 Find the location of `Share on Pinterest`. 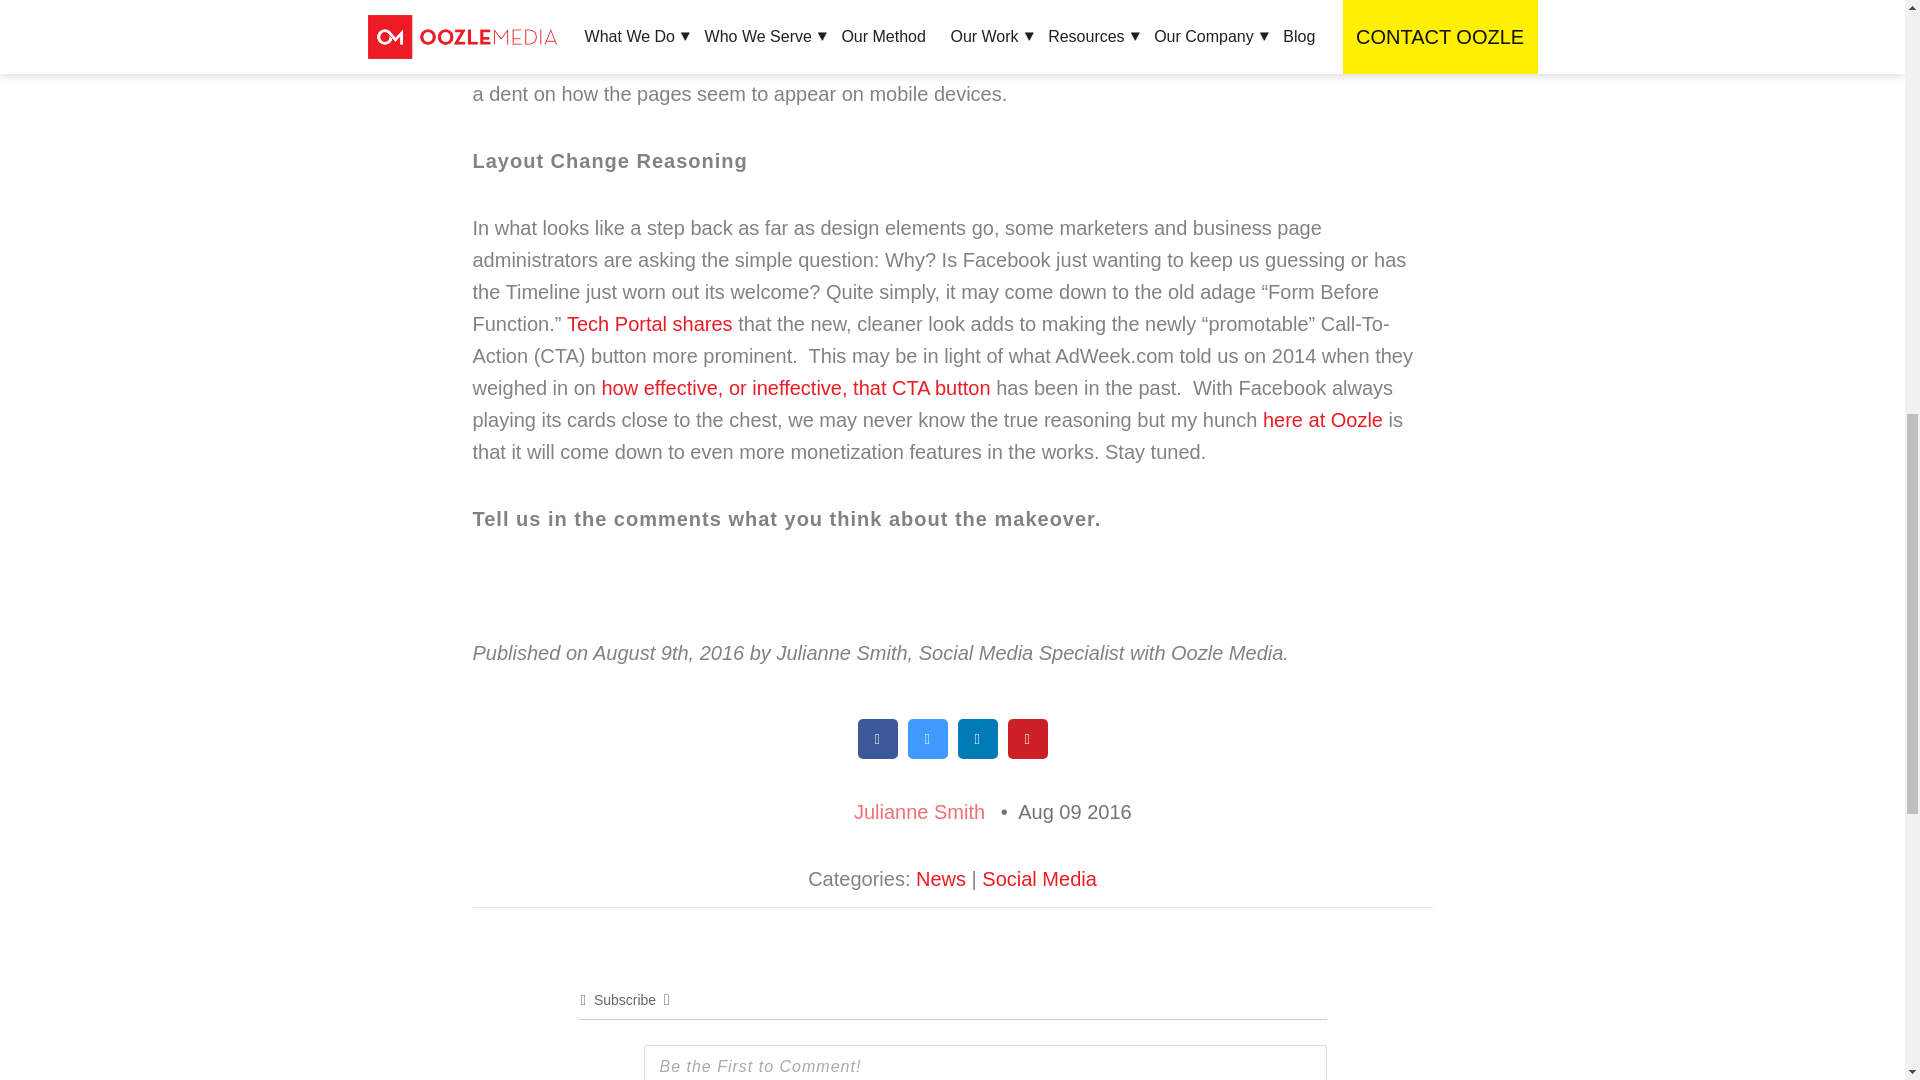

Share on Pinterest is located at coordinates (1028, 754).